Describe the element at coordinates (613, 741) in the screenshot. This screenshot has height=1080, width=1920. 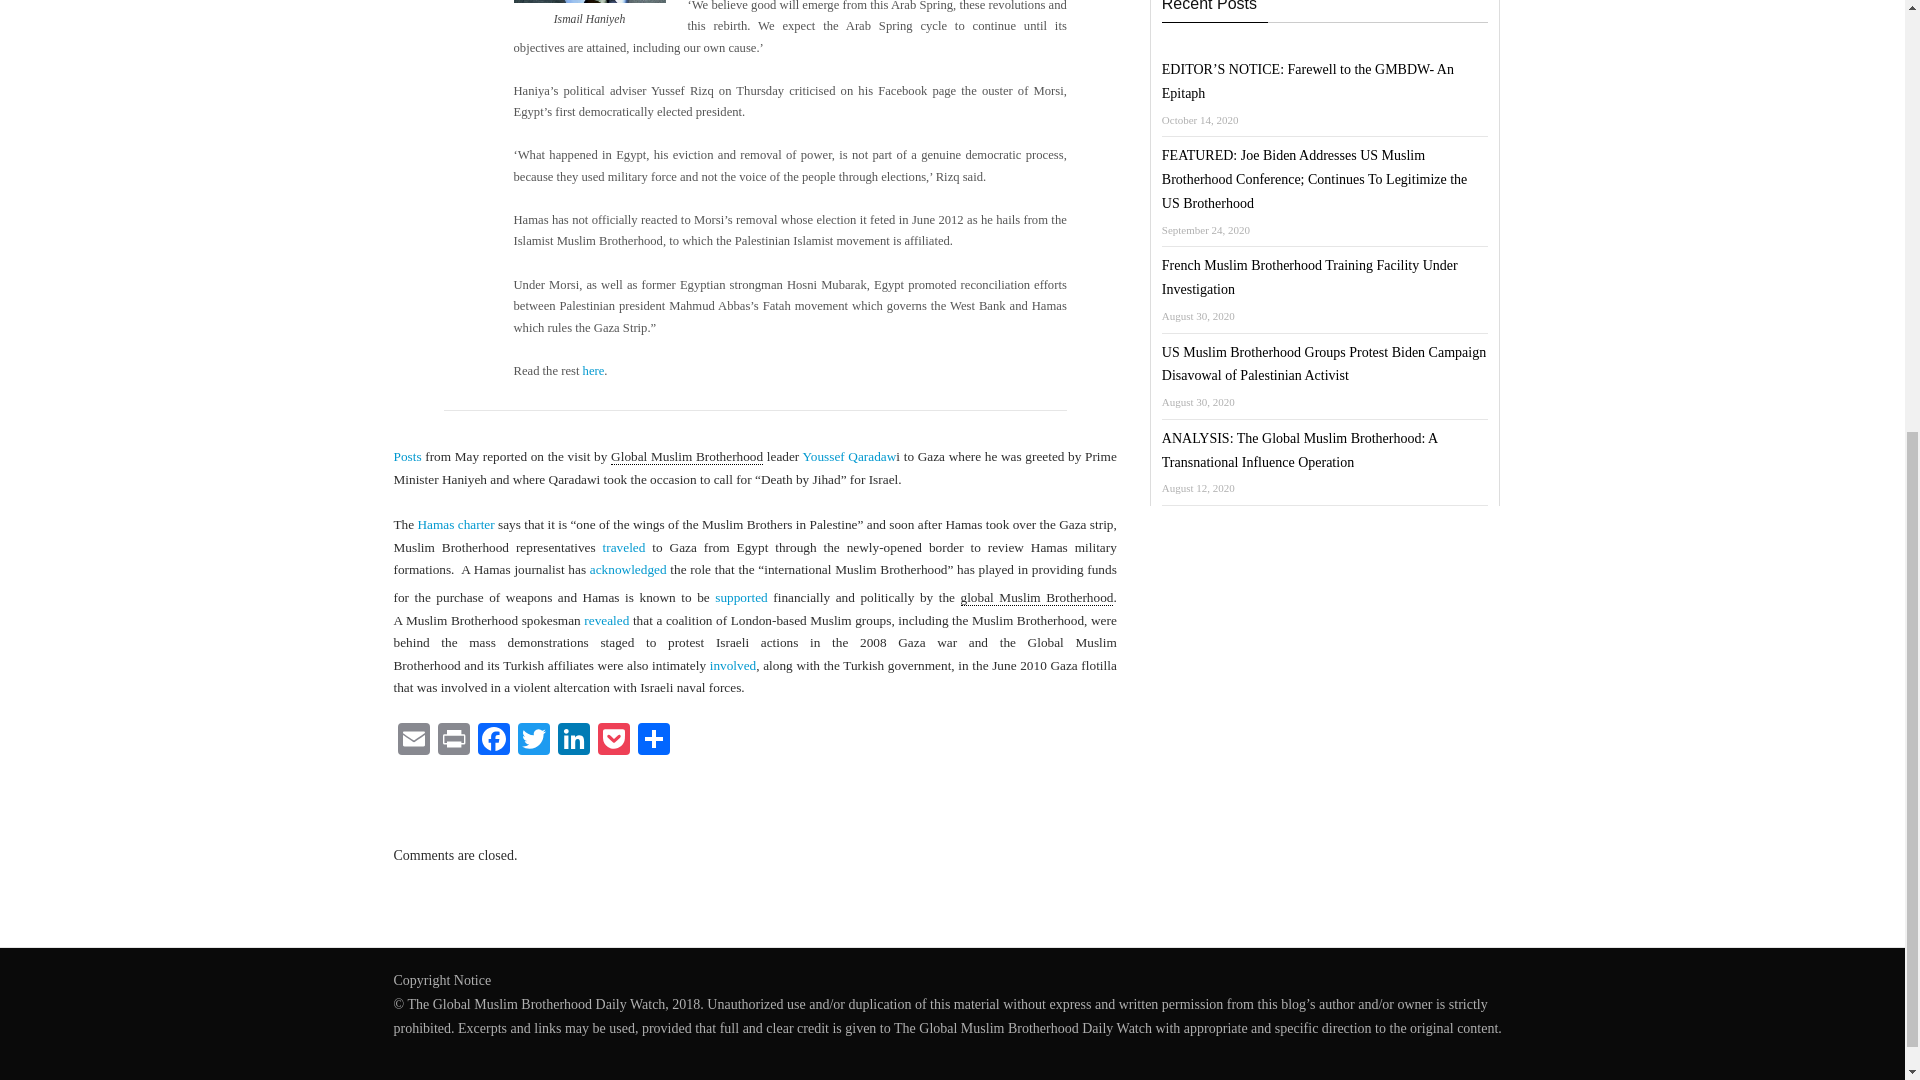
I see `Pocket` at that location.